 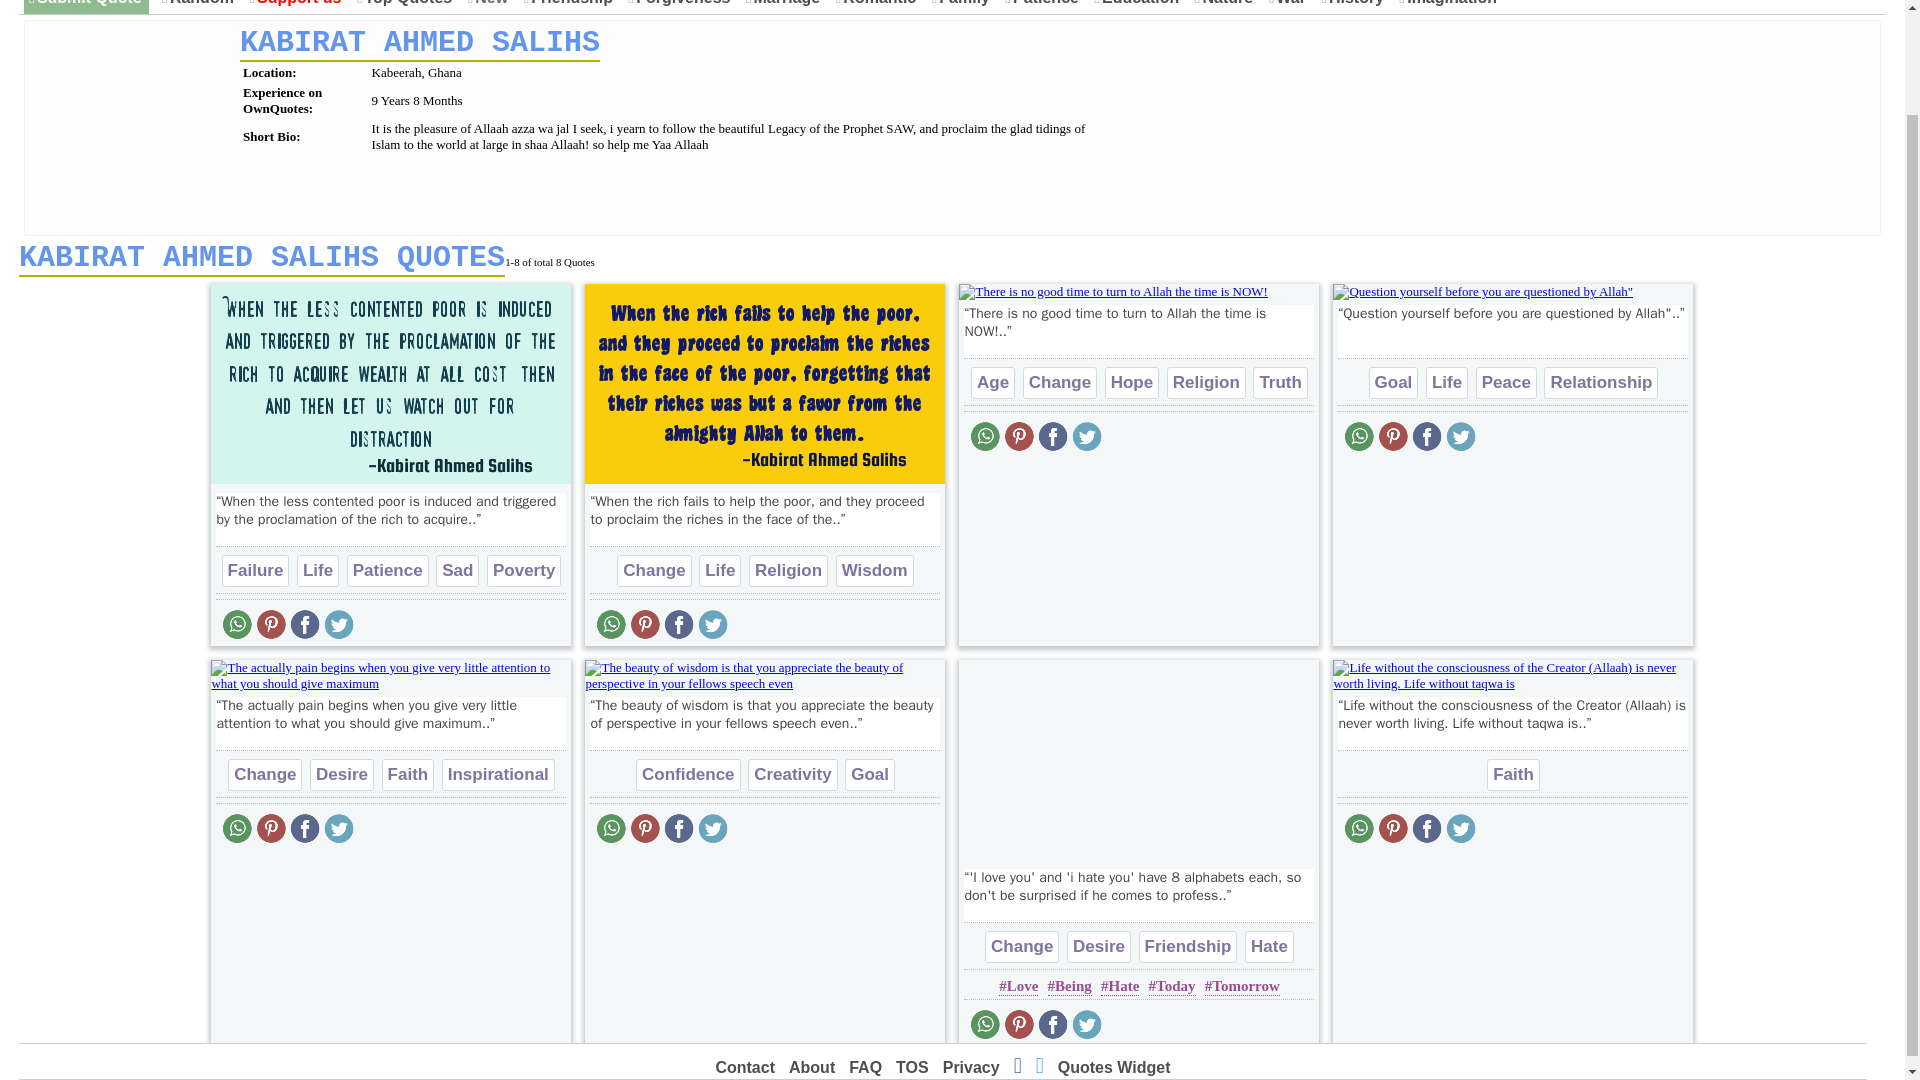 I want to click on History, so click(x=1356, y=5).